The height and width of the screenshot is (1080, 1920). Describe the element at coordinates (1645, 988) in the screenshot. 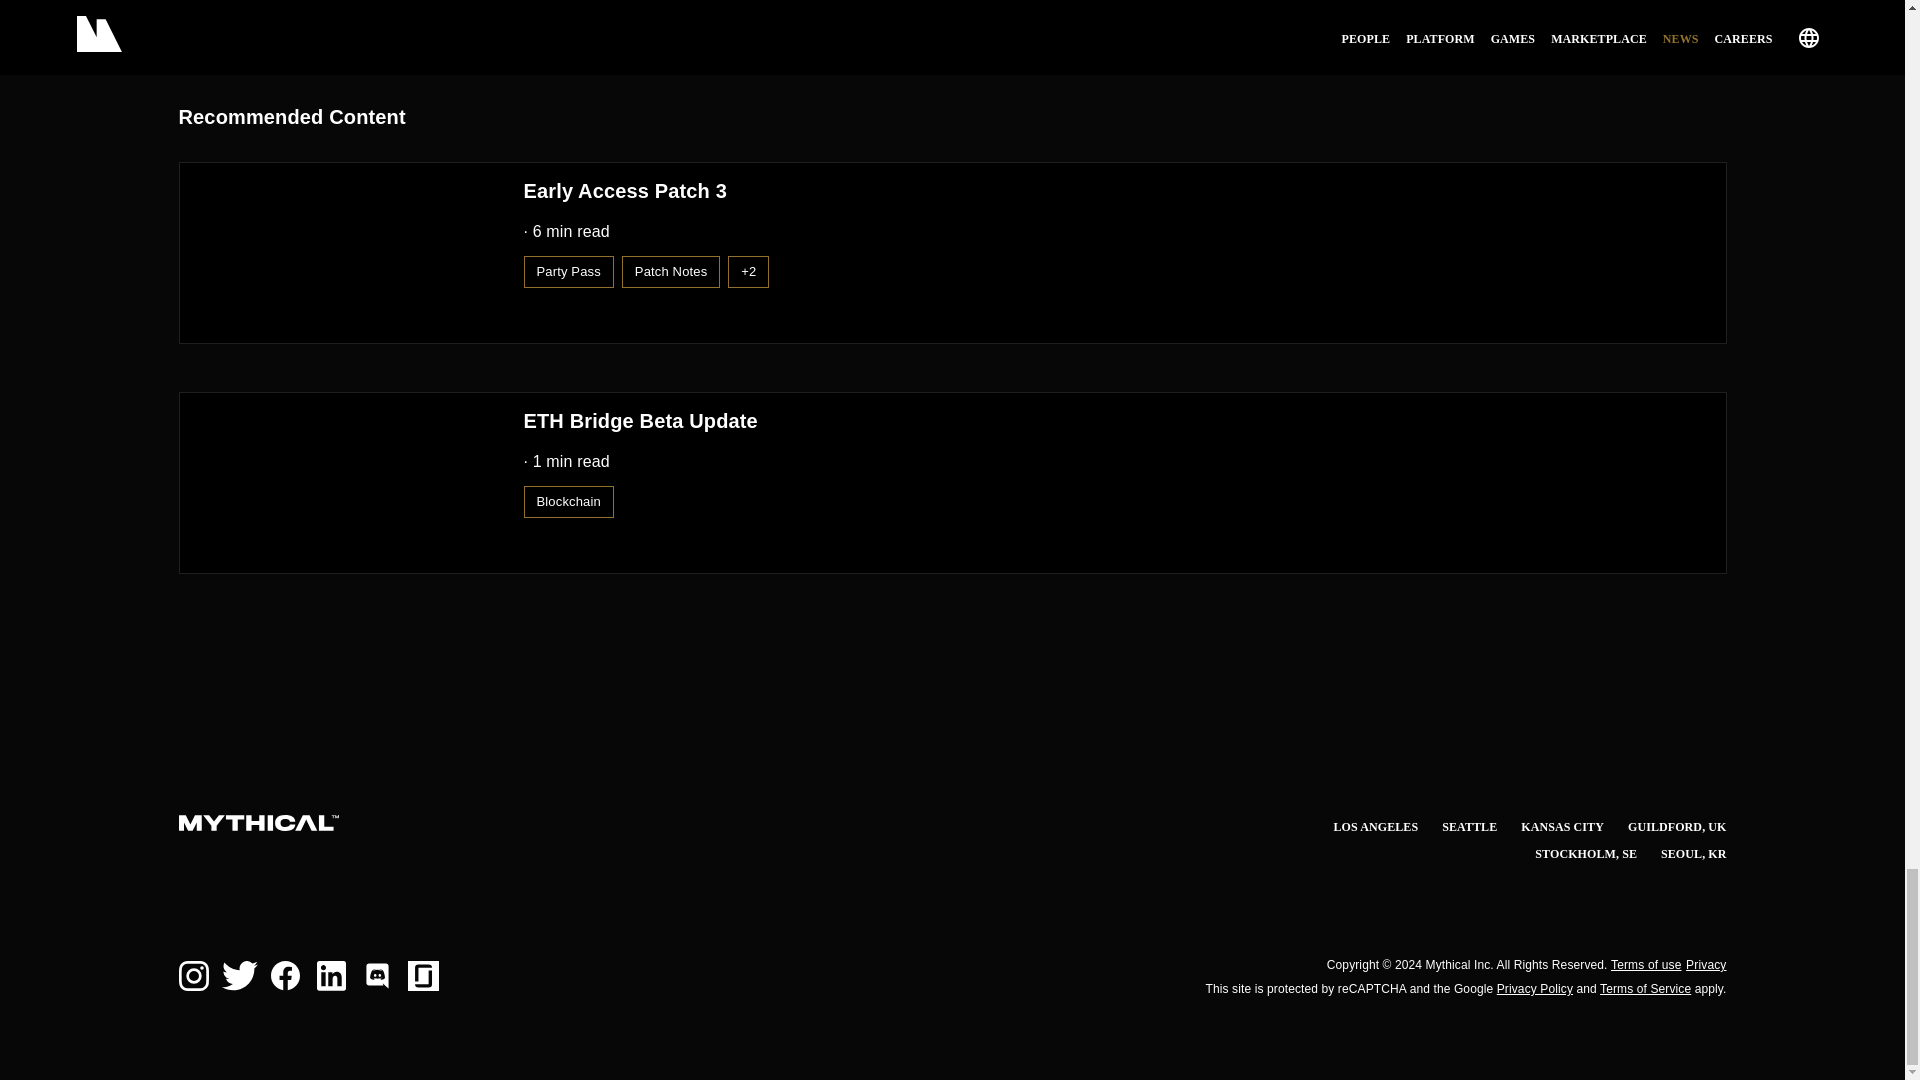

I see `Terms of Service` at that location.